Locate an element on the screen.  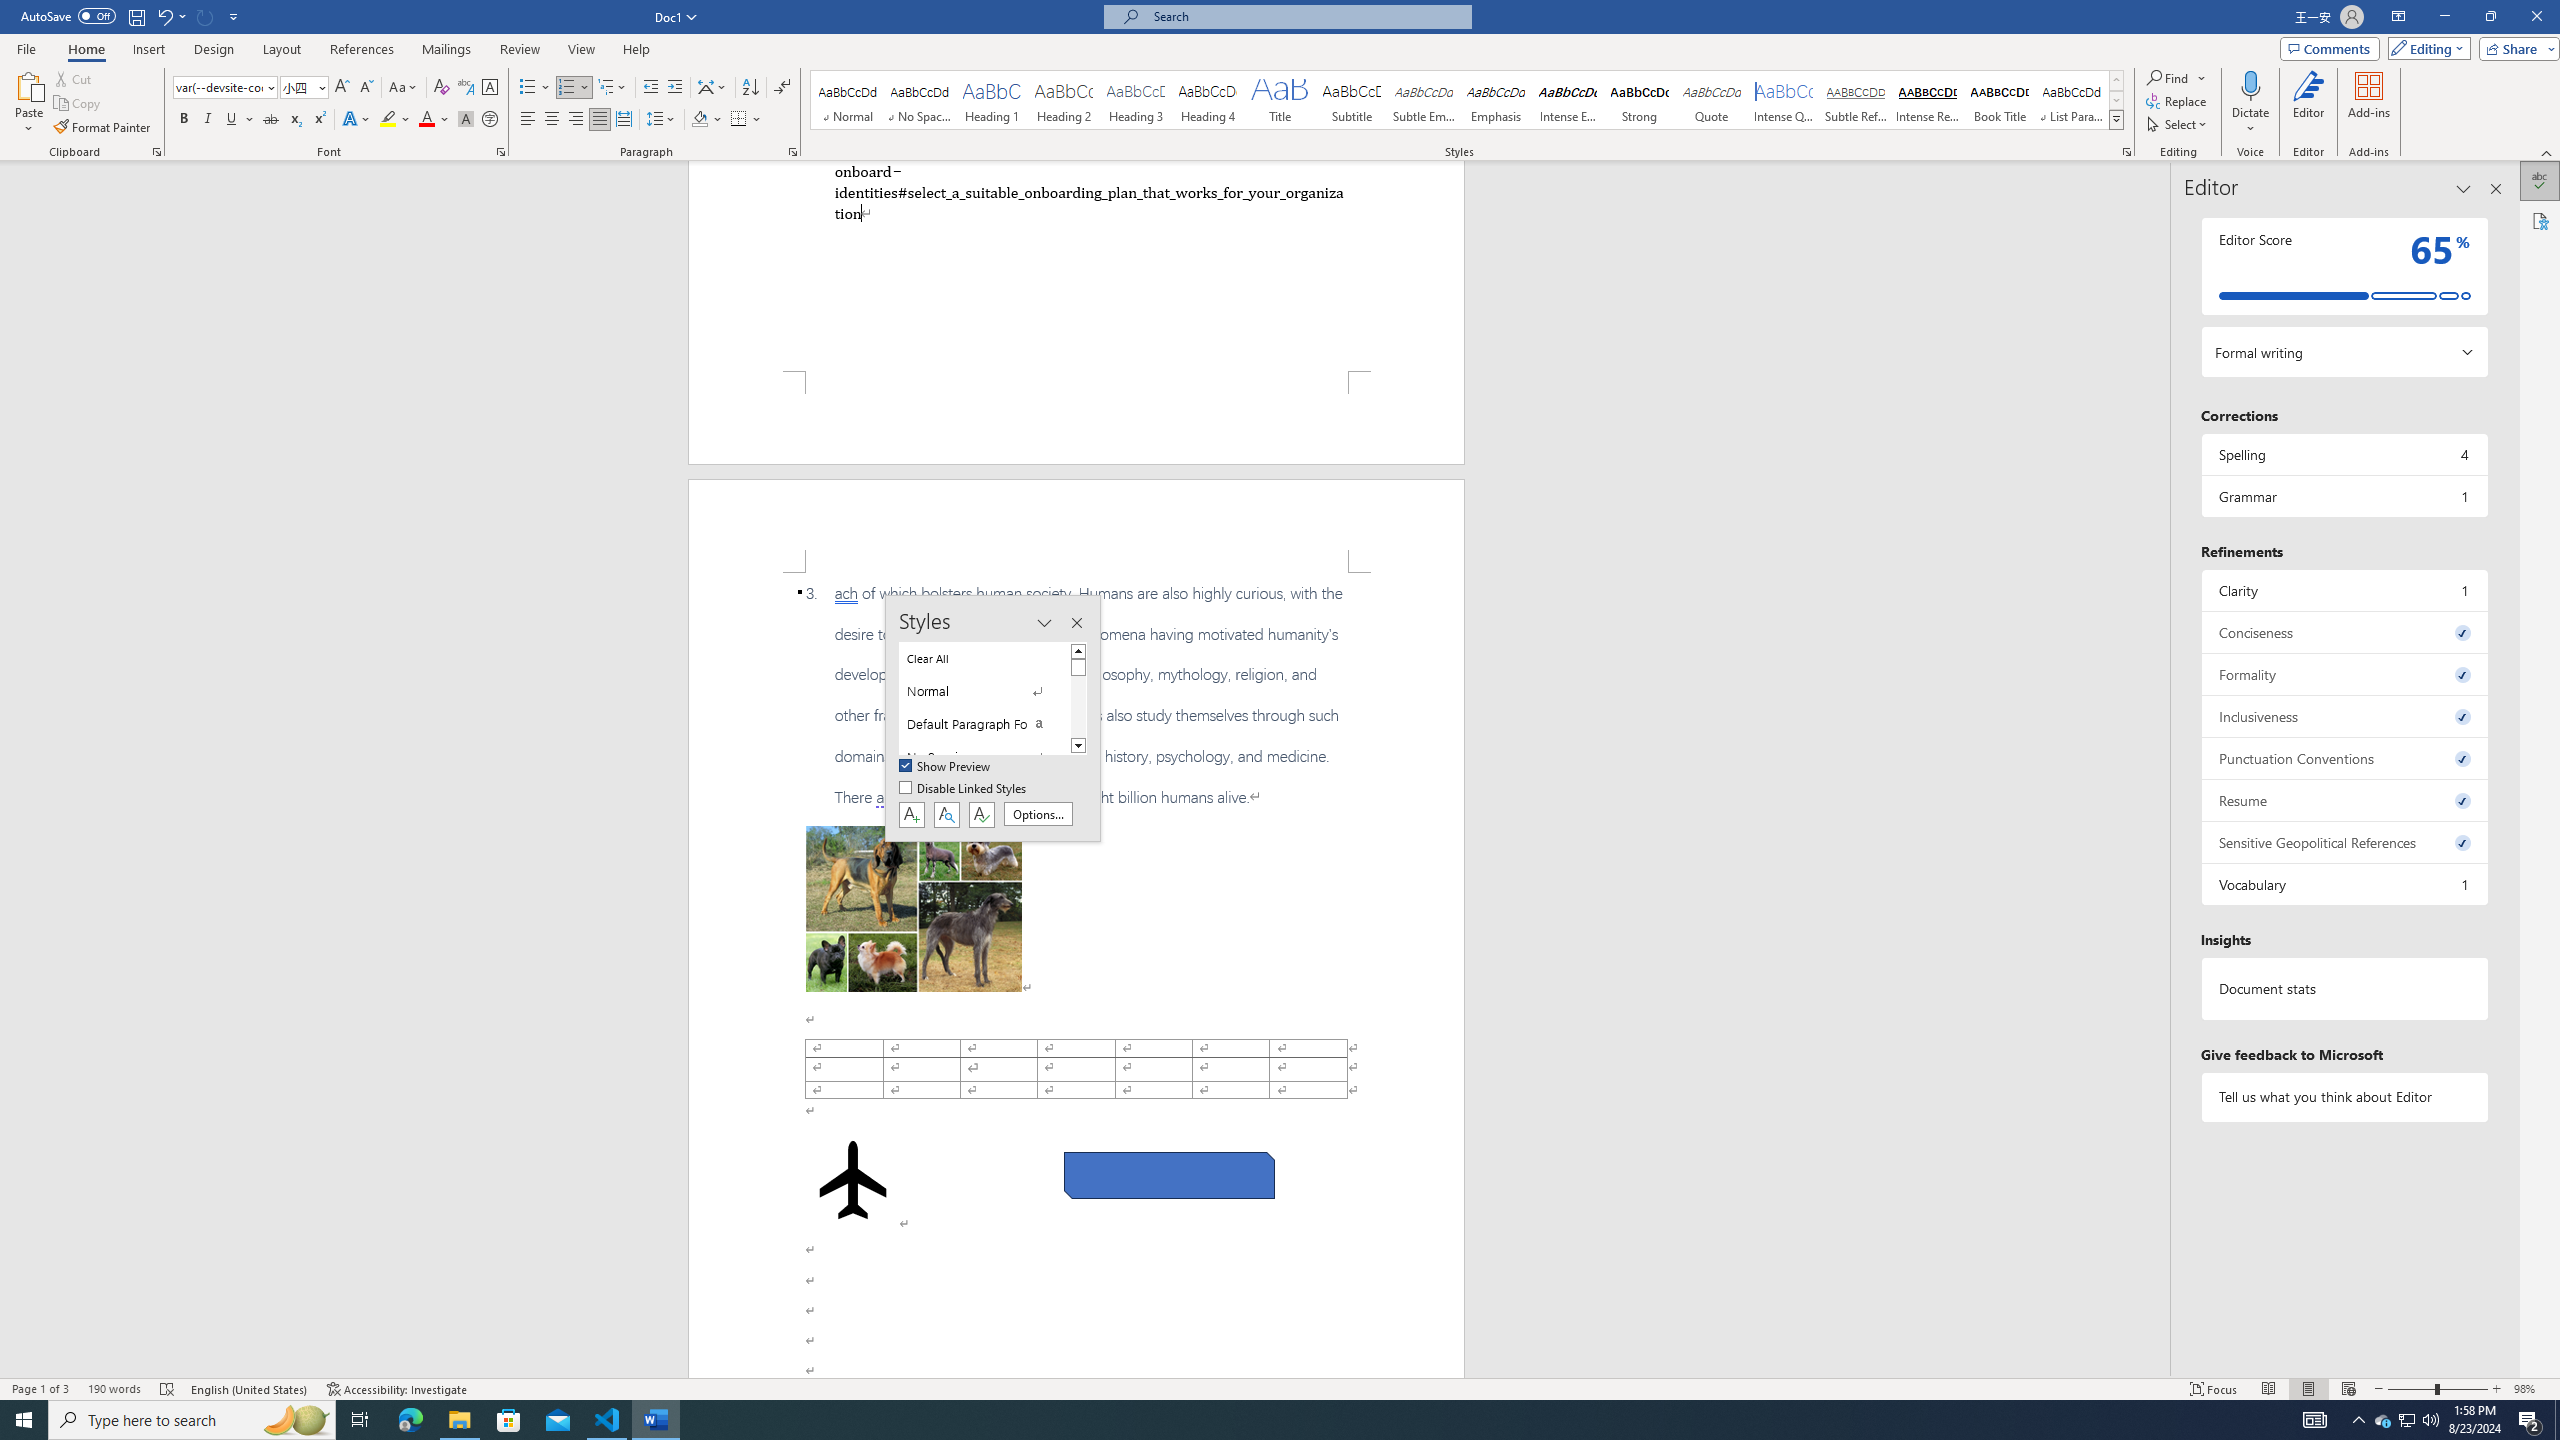
Font Size is located at coordinates (298, 86).